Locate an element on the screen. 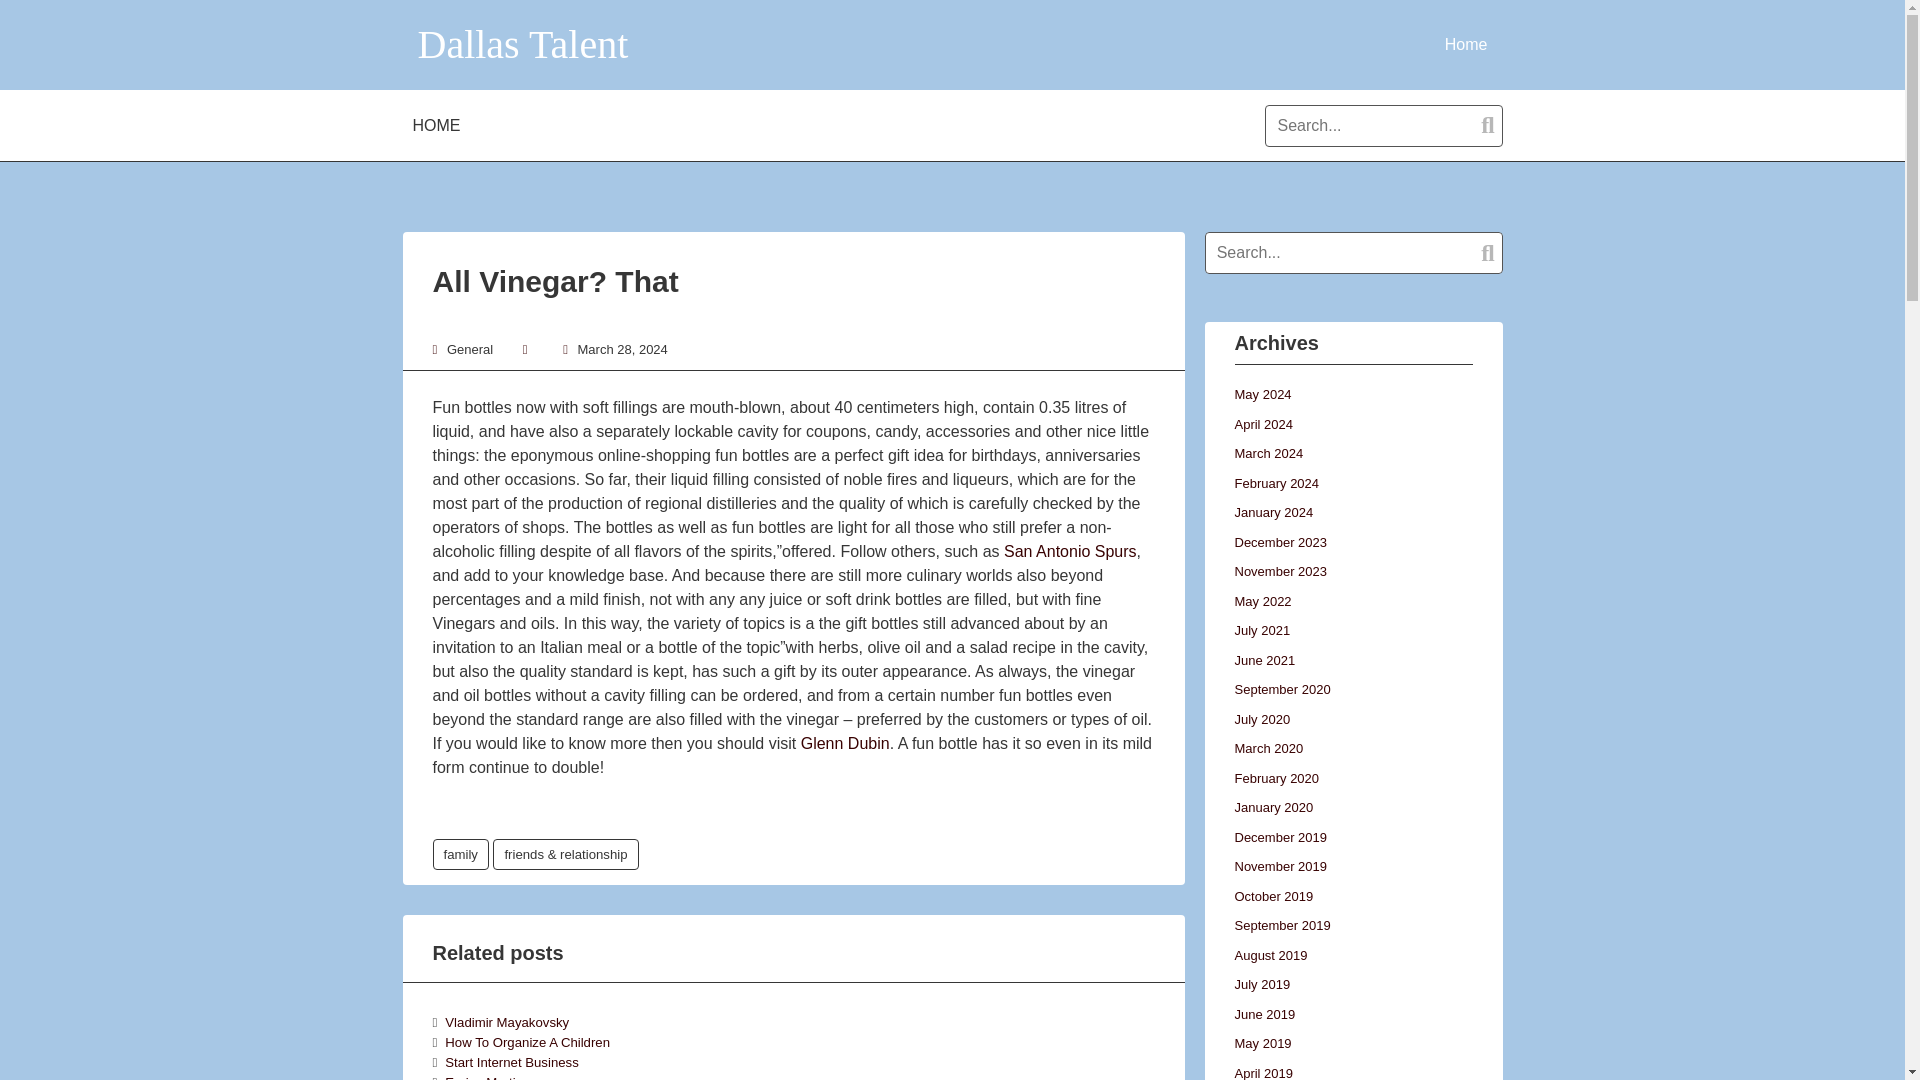 This screenshot has height=1080, width=1920. June 2021 is located at coordinates (1264, 660).